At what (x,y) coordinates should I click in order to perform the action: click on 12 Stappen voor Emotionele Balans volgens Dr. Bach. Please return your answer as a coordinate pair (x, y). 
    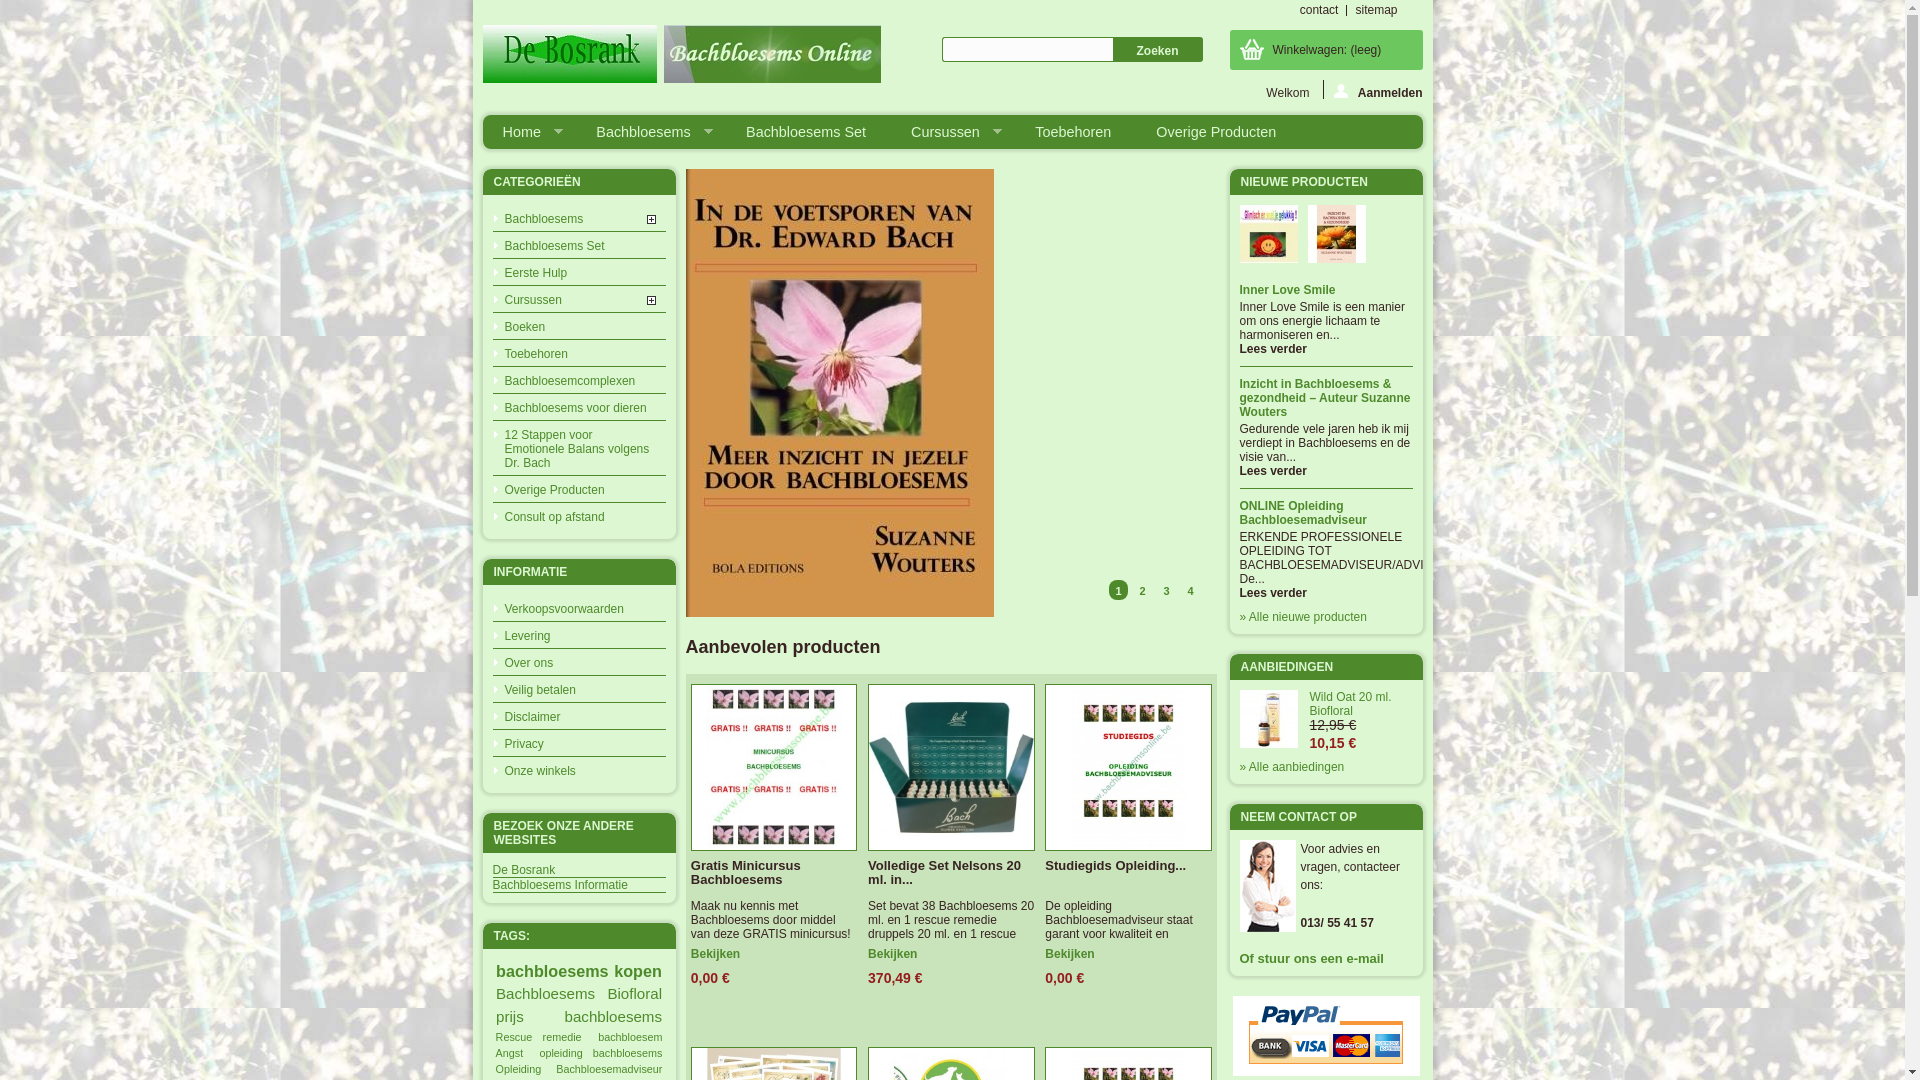
    Looking at the image, I should click on (578, 448).